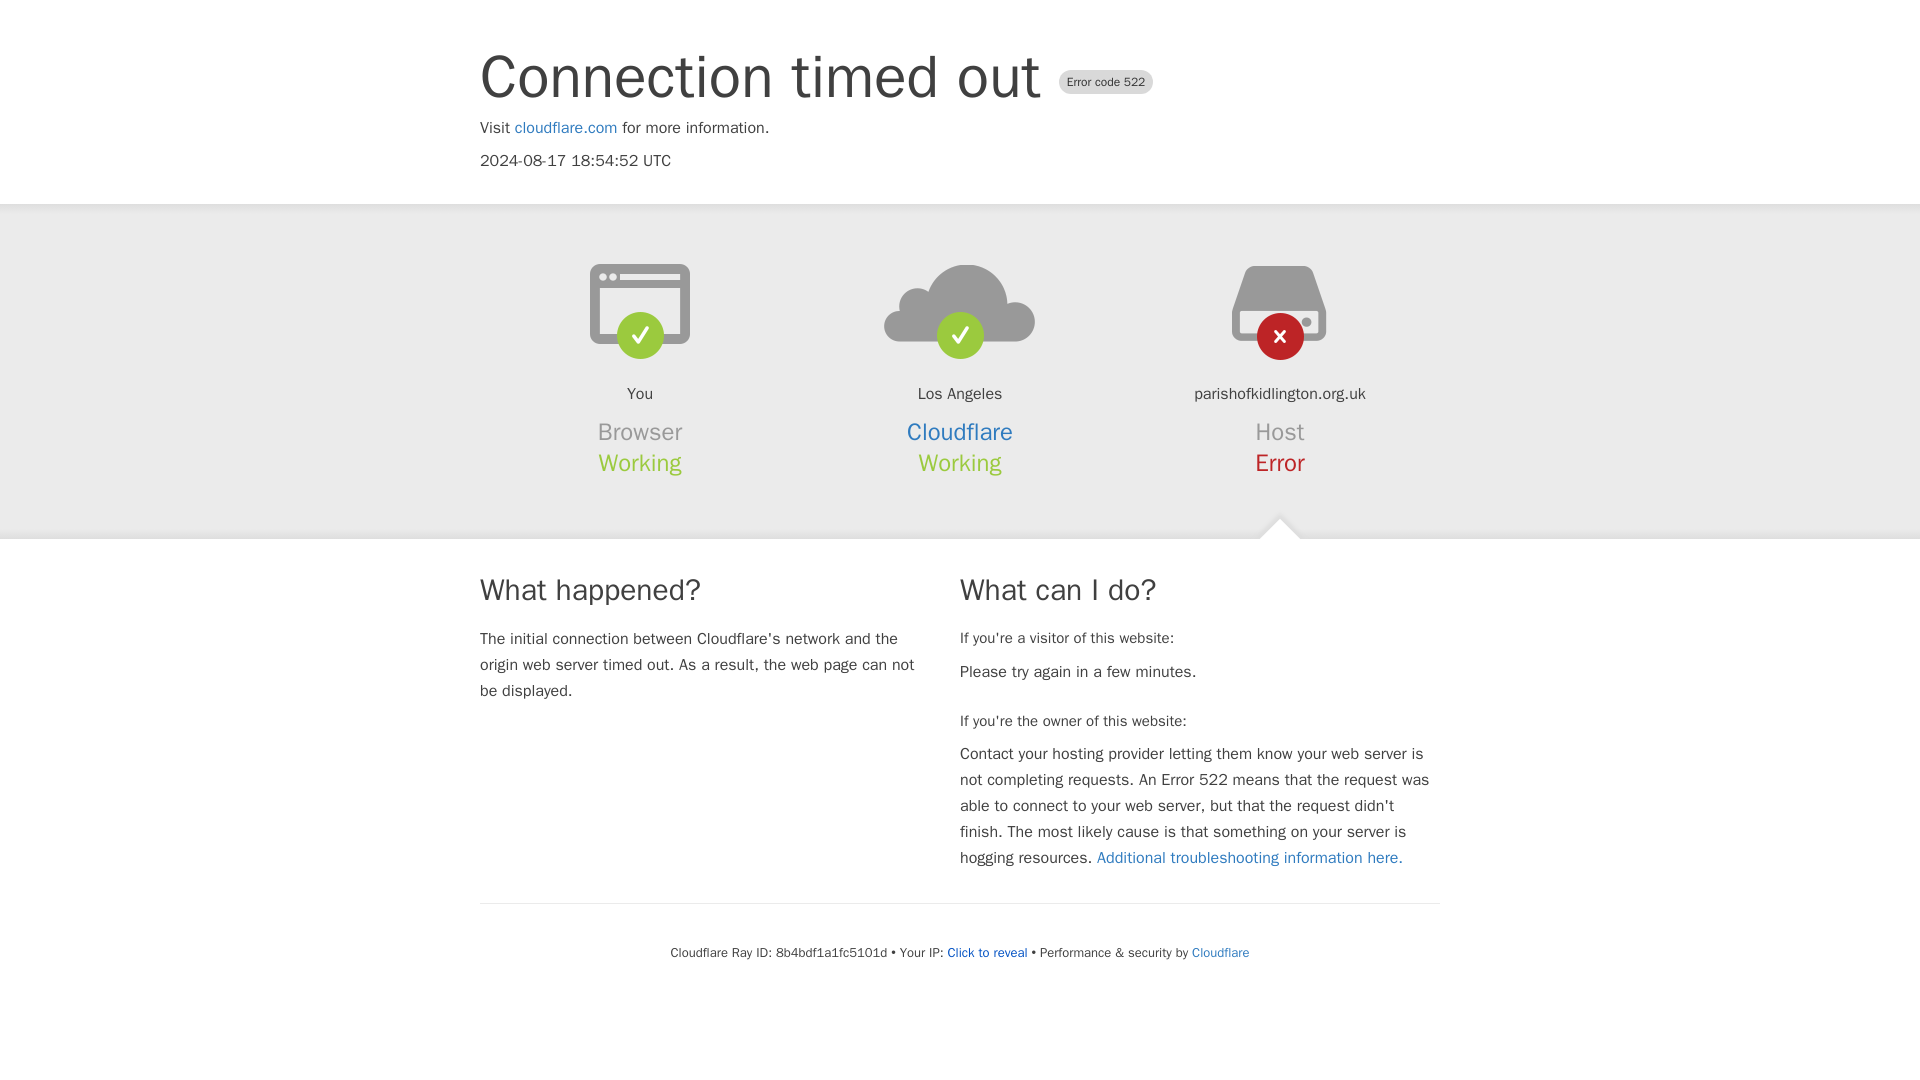 The height and width of the screenshot is (1080, 1920). Describe the element at coordinates (566, 128) in the screenshot. I see `cloudflare.com` at that location.